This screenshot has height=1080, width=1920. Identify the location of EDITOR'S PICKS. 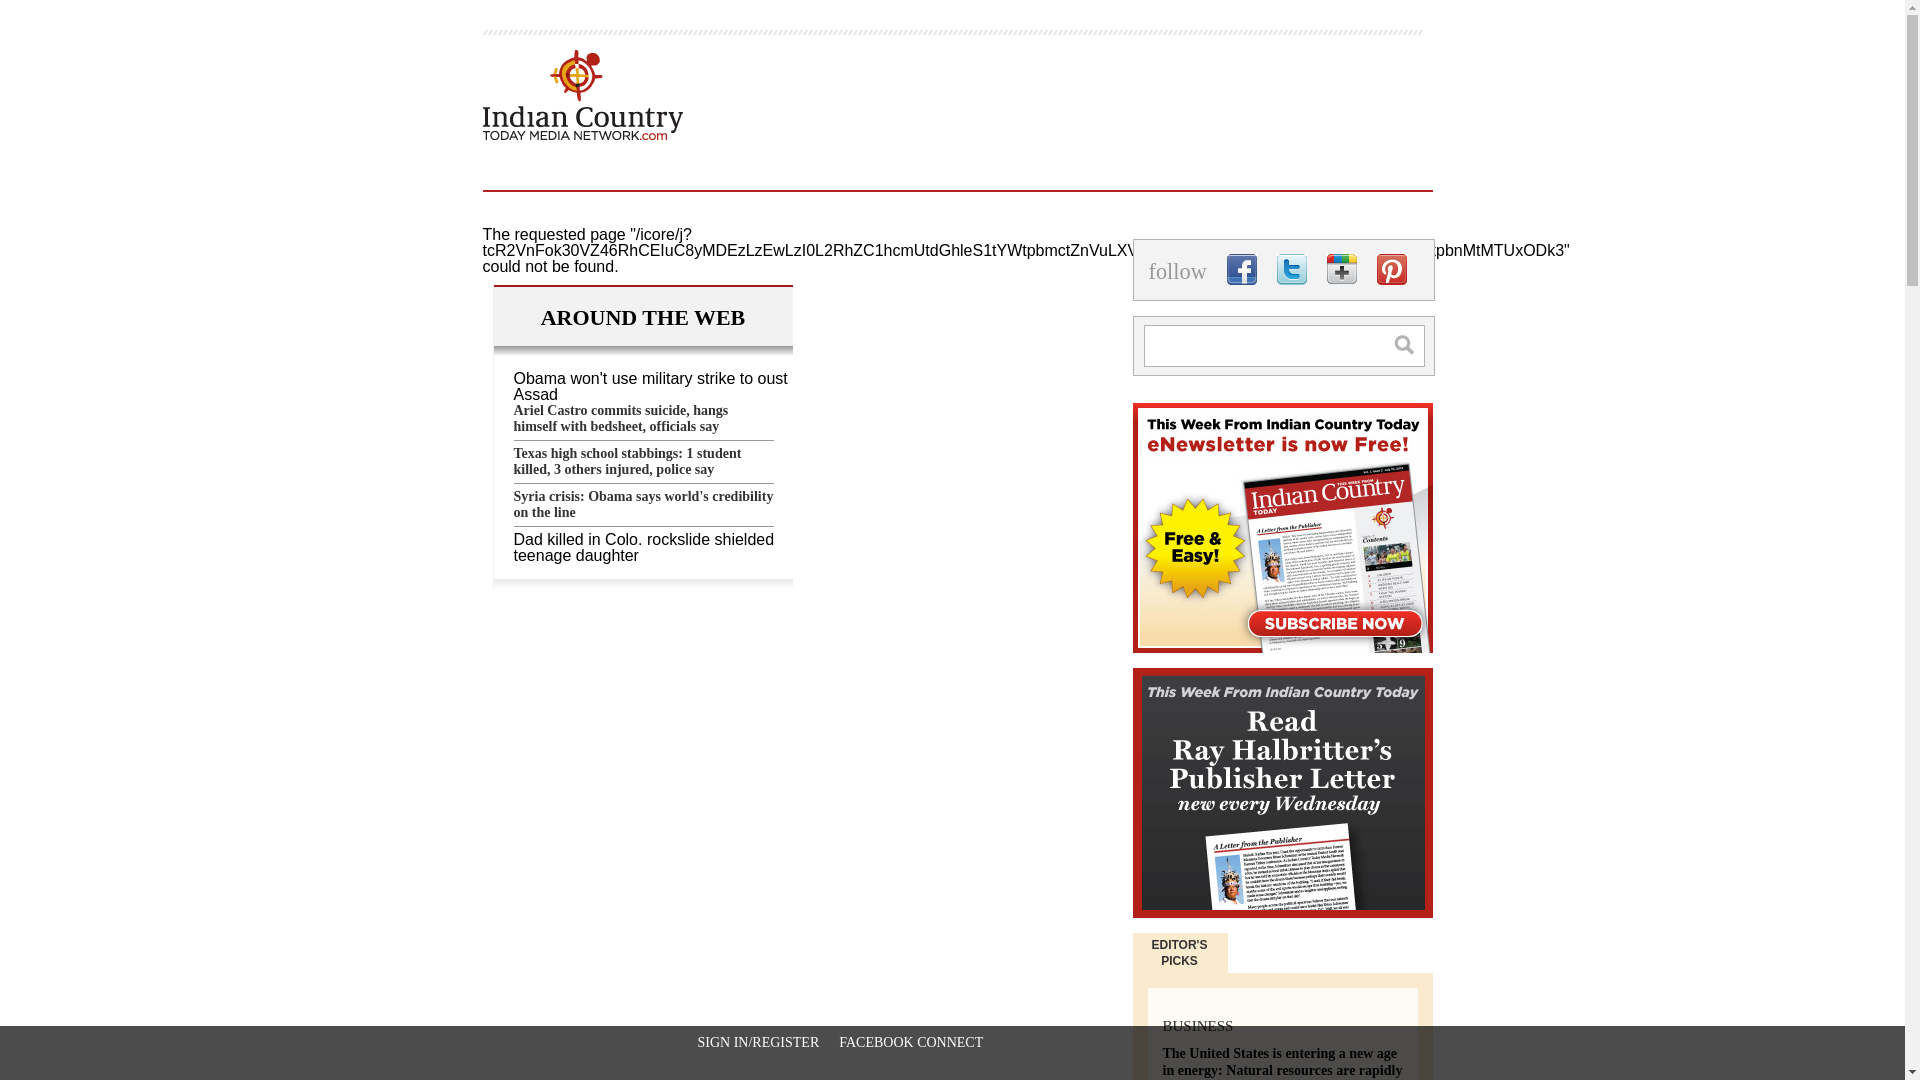
(1180, 952).